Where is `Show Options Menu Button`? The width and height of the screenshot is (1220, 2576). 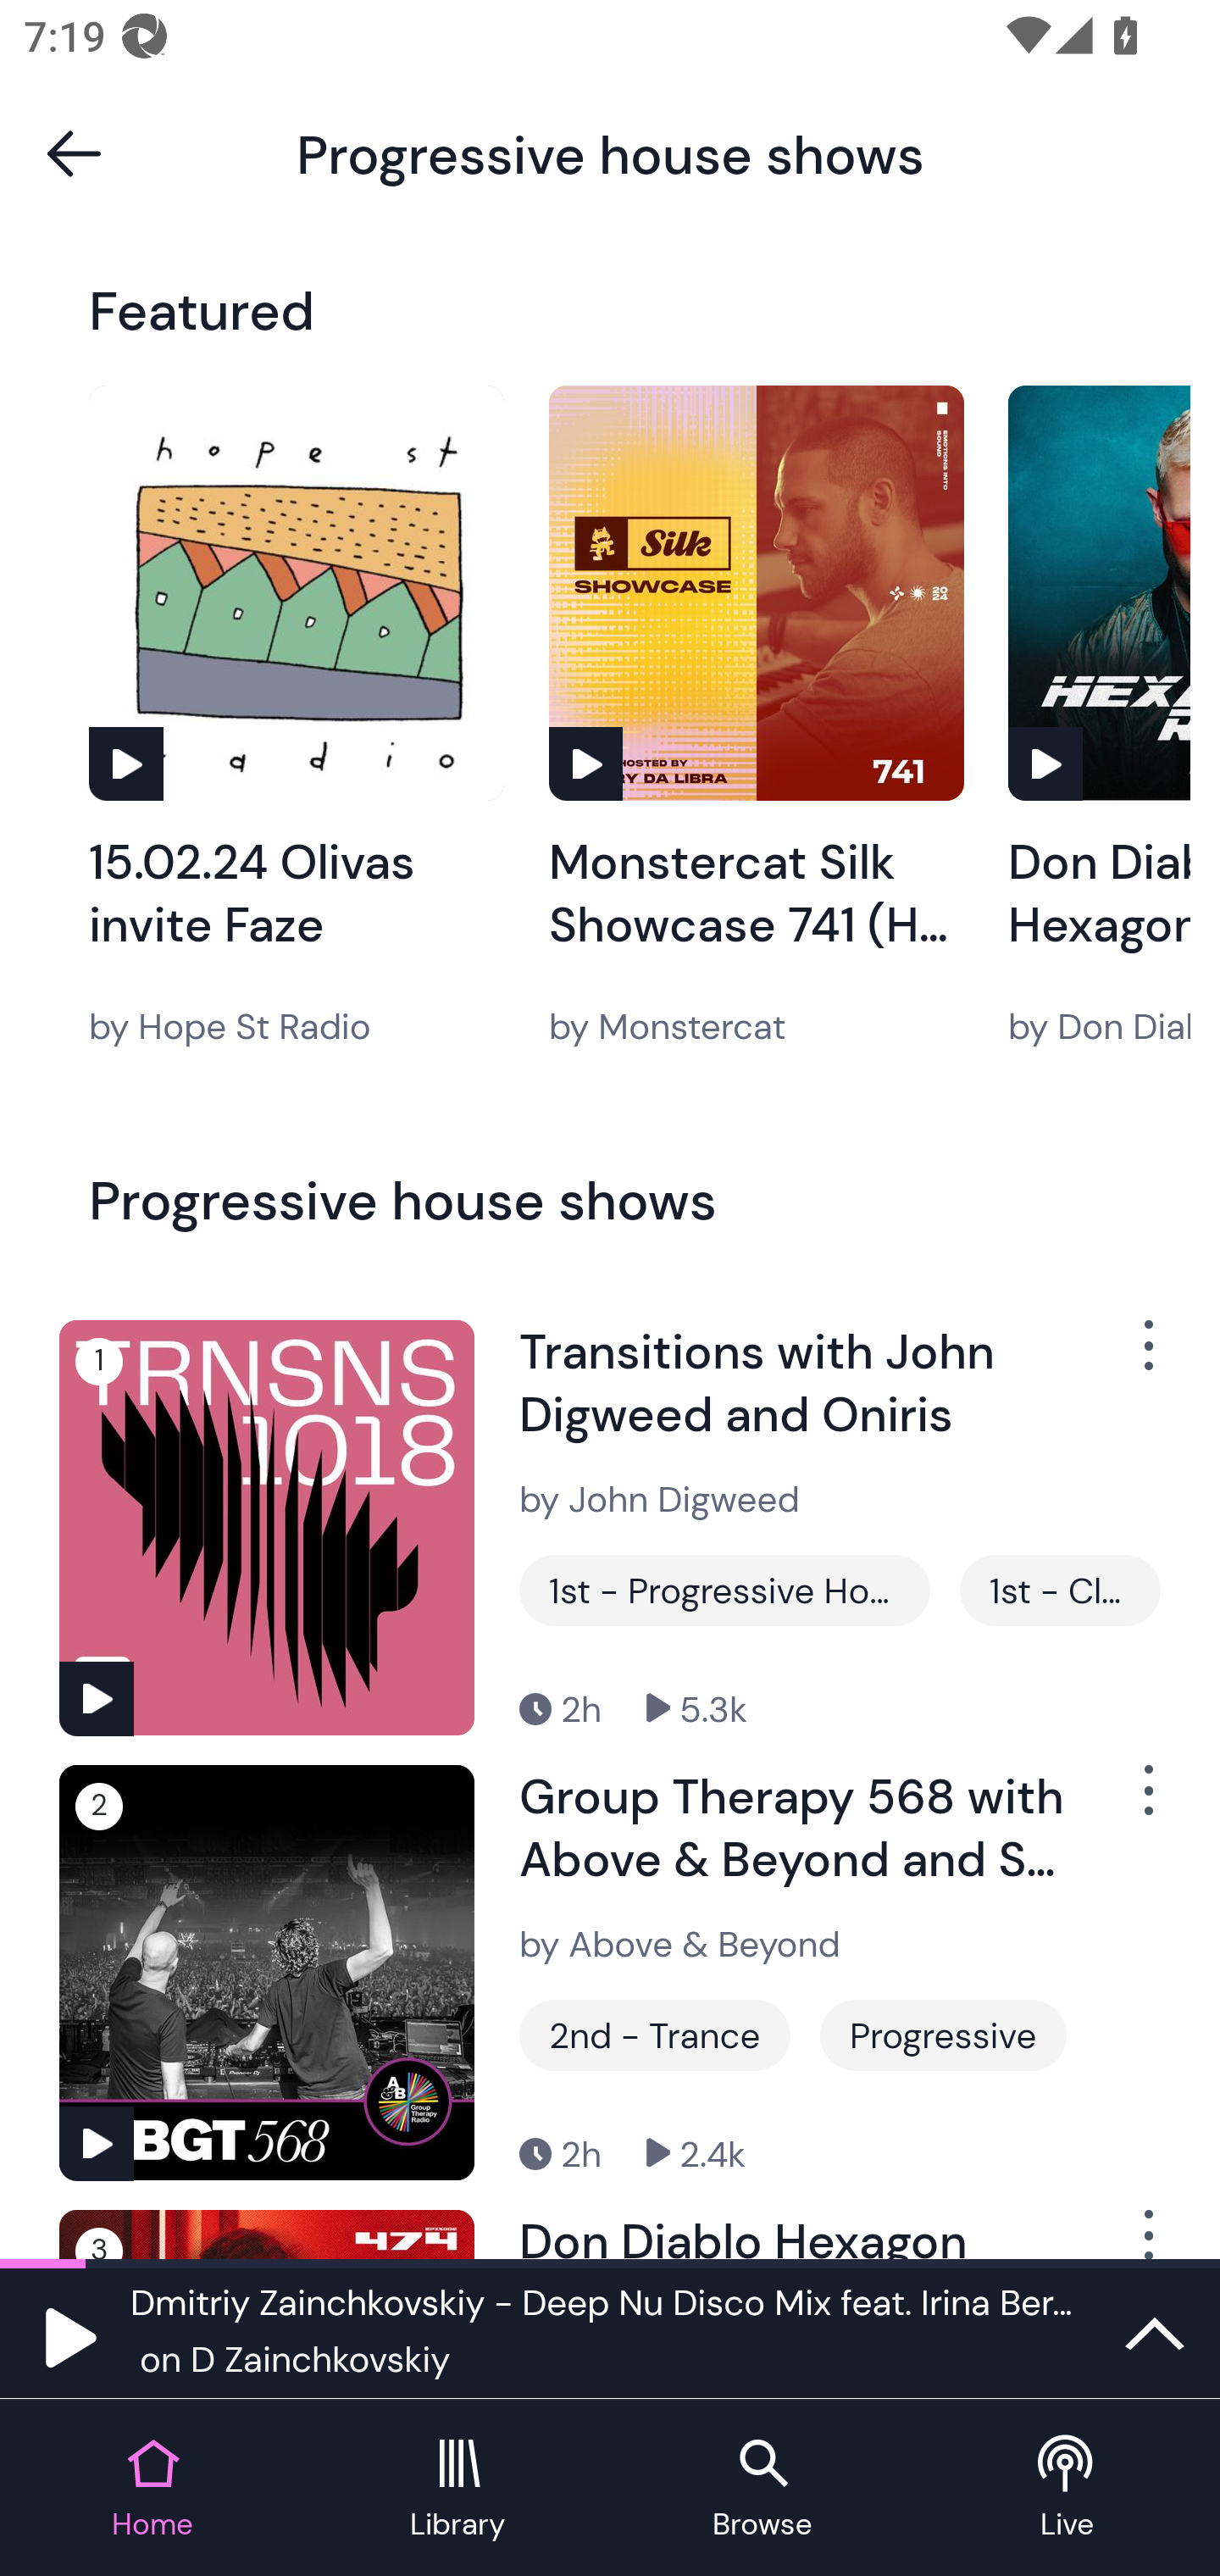 Show Options Menu Button is located at coordinates (1145, 2235).